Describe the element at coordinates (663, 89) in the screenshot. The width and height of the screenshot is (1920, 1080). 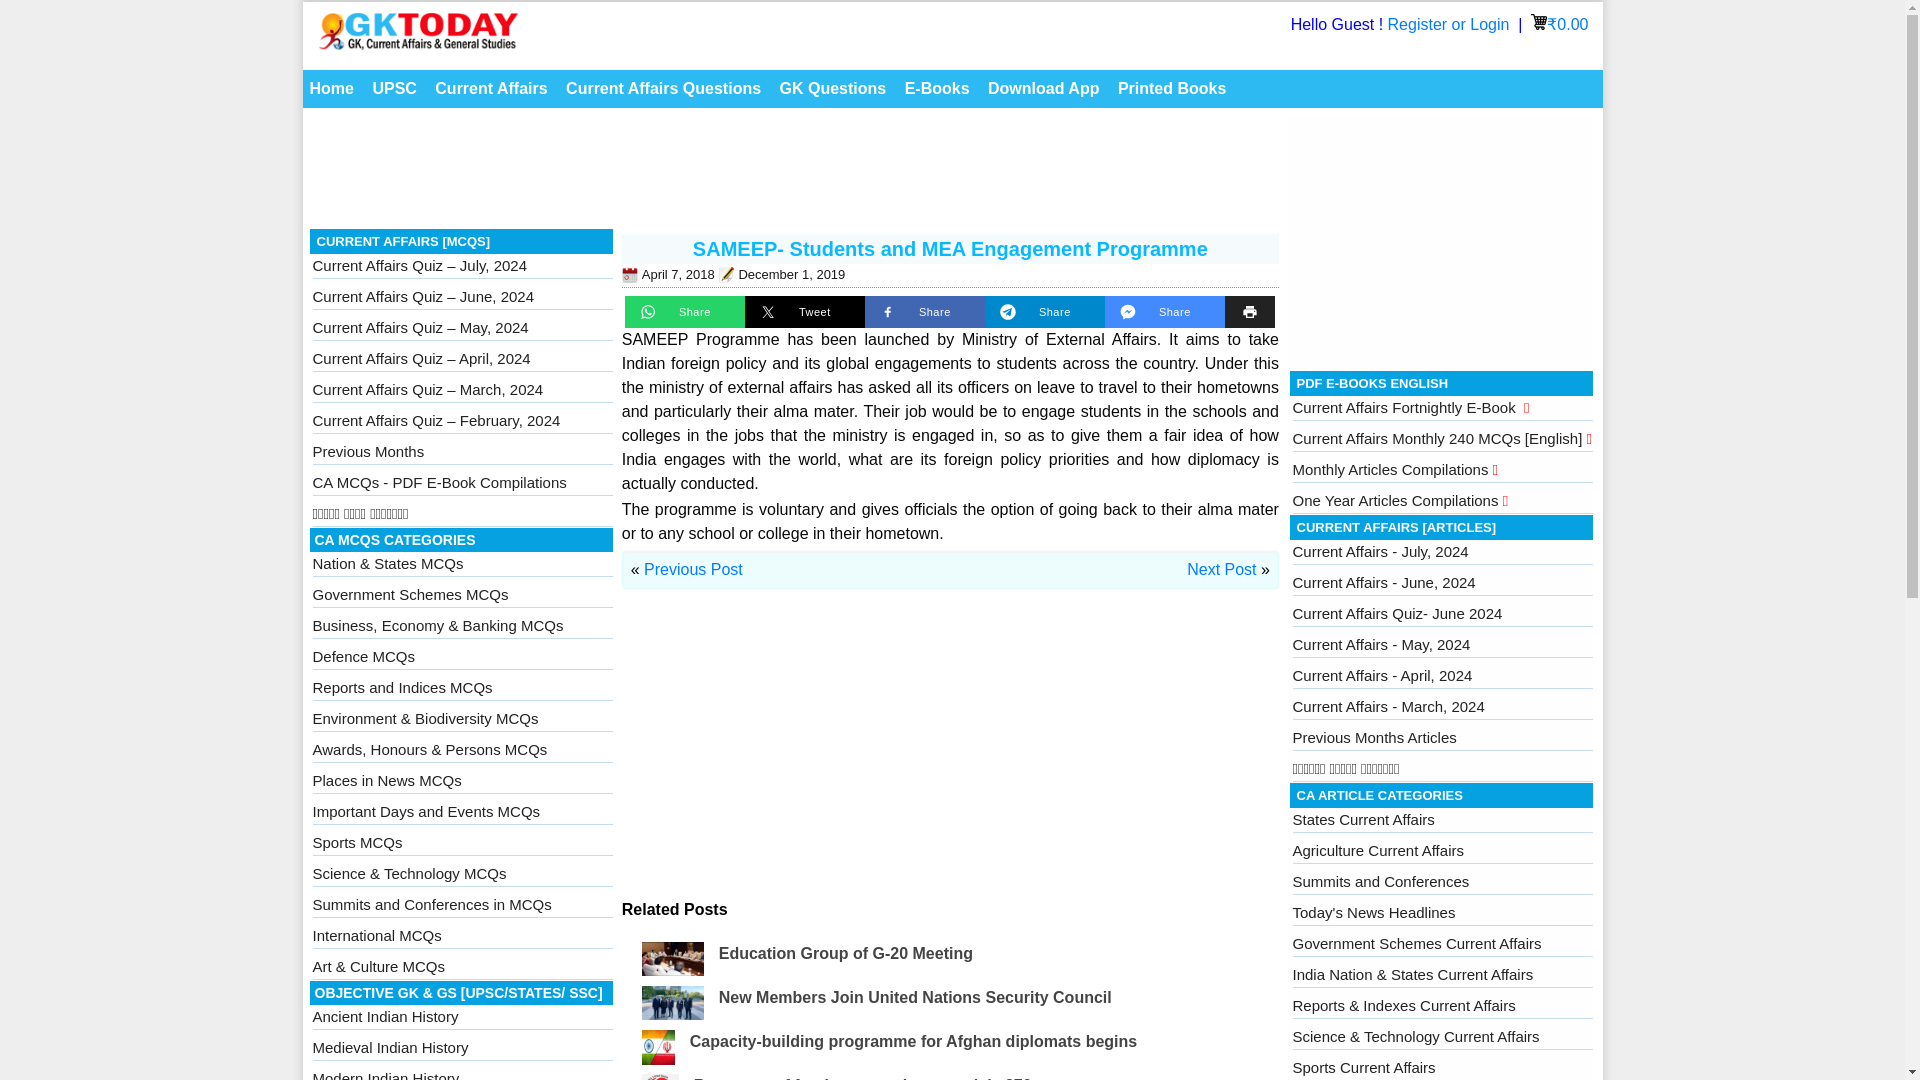
I see `Current Affairs Questions` at that location.